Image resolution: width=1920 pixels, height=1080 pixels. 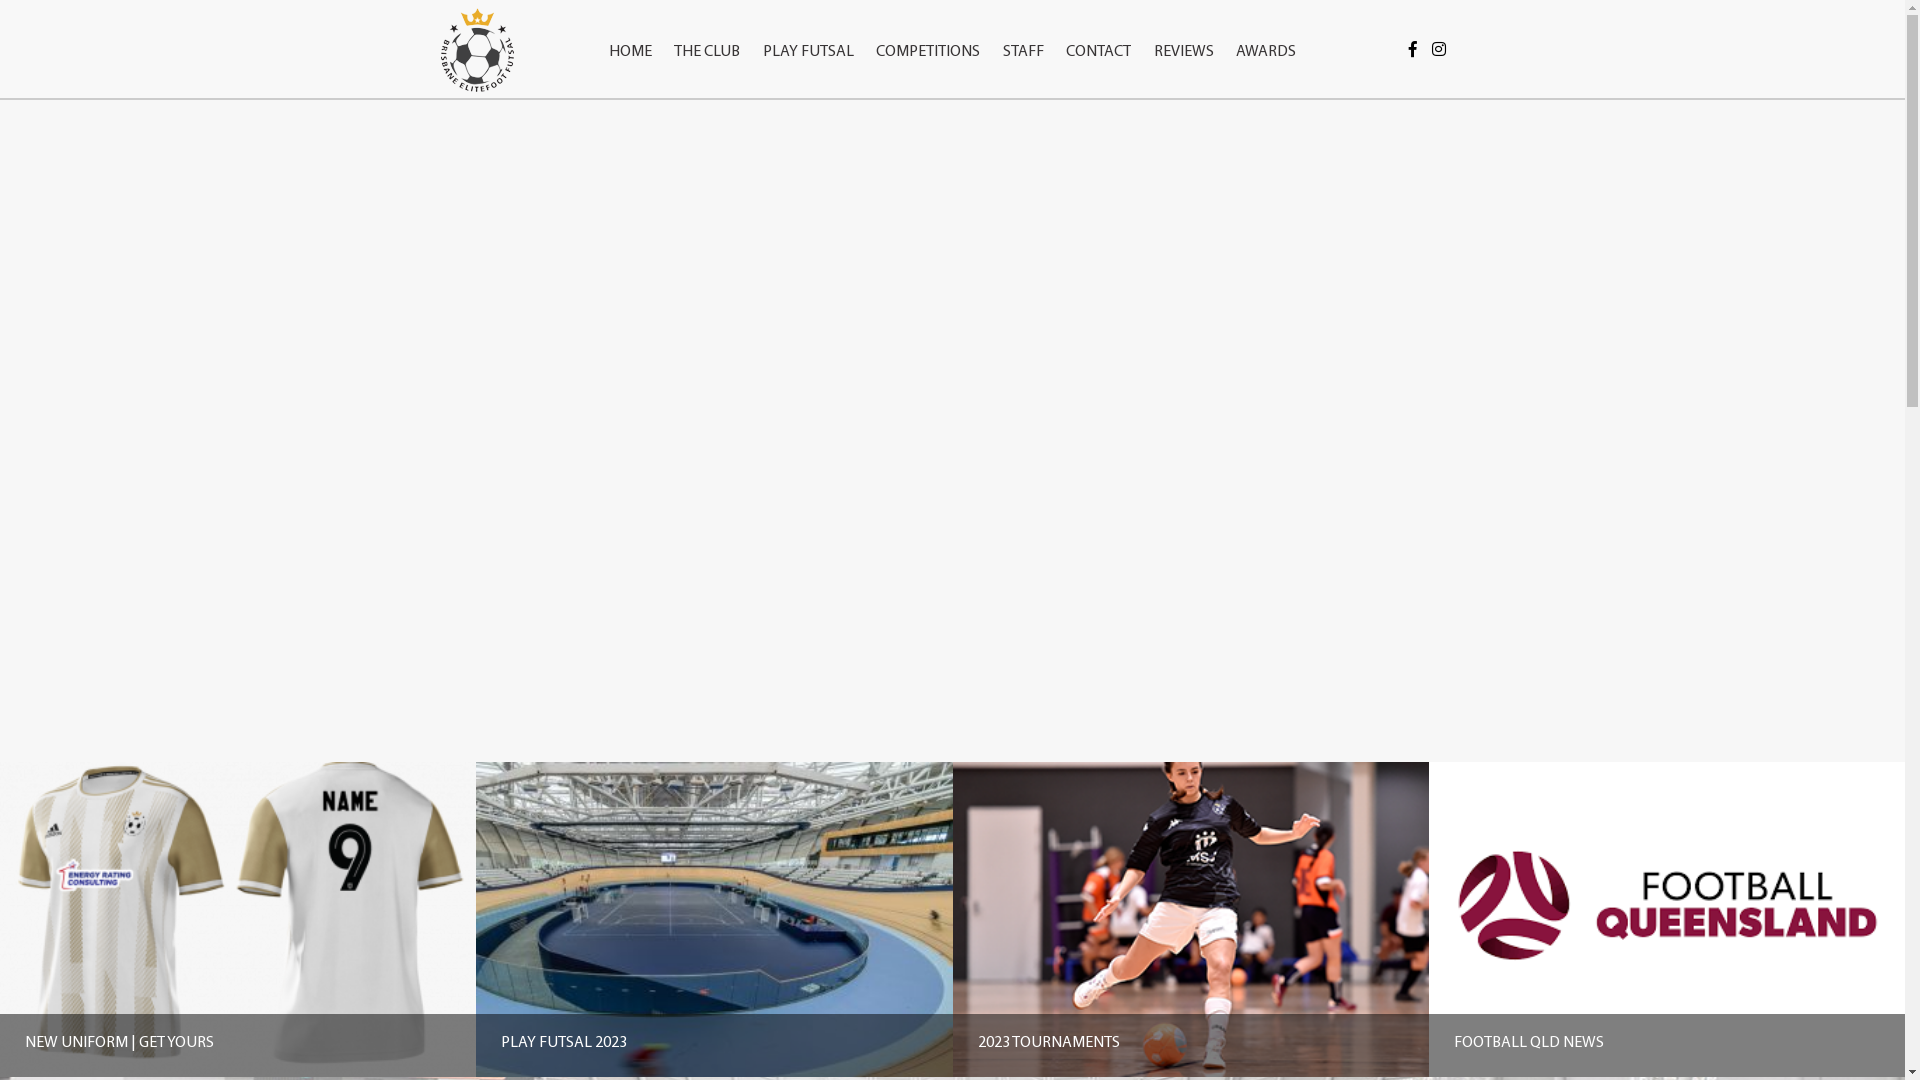 I want to click on CONTACT, so click(x=1098, y=32).